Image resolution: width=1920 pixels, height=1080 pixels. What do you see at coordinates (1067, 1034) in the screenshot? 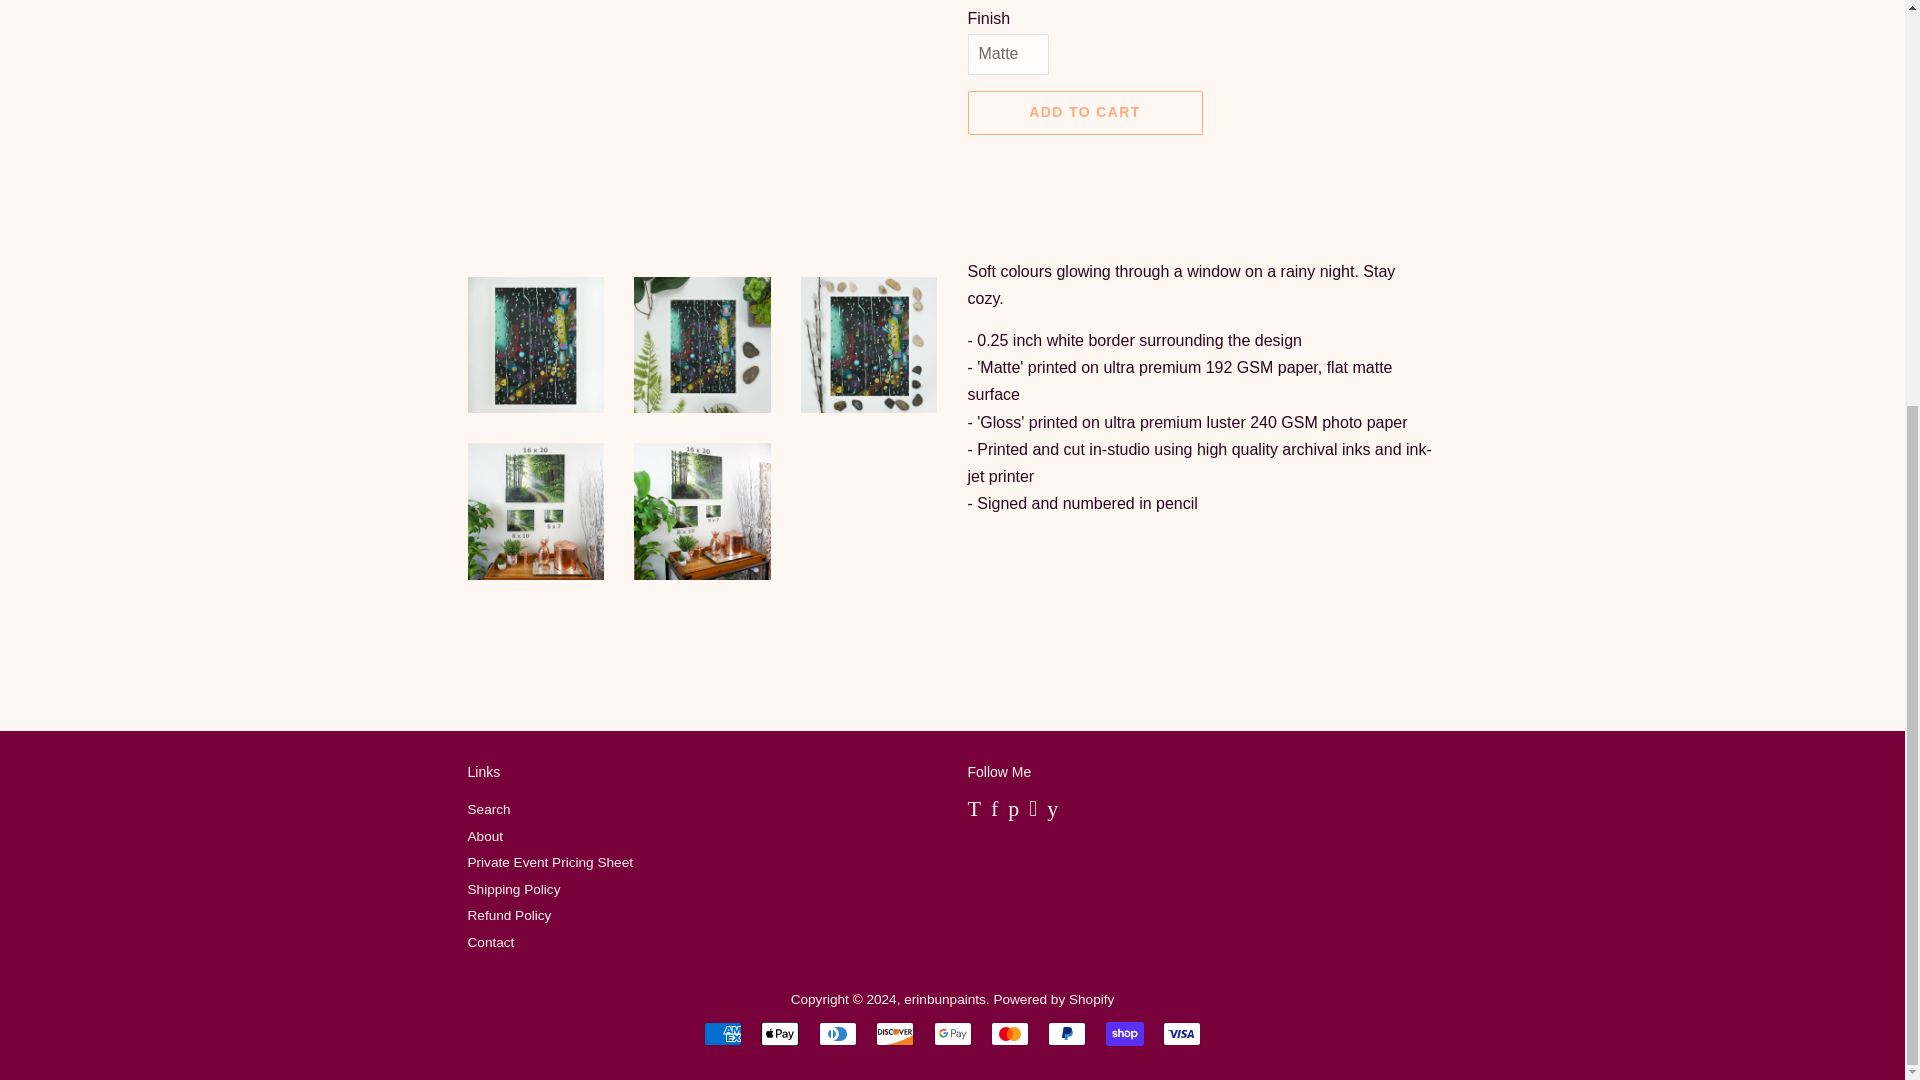
I see `PayPal` at bounding box center [1067, 1034].